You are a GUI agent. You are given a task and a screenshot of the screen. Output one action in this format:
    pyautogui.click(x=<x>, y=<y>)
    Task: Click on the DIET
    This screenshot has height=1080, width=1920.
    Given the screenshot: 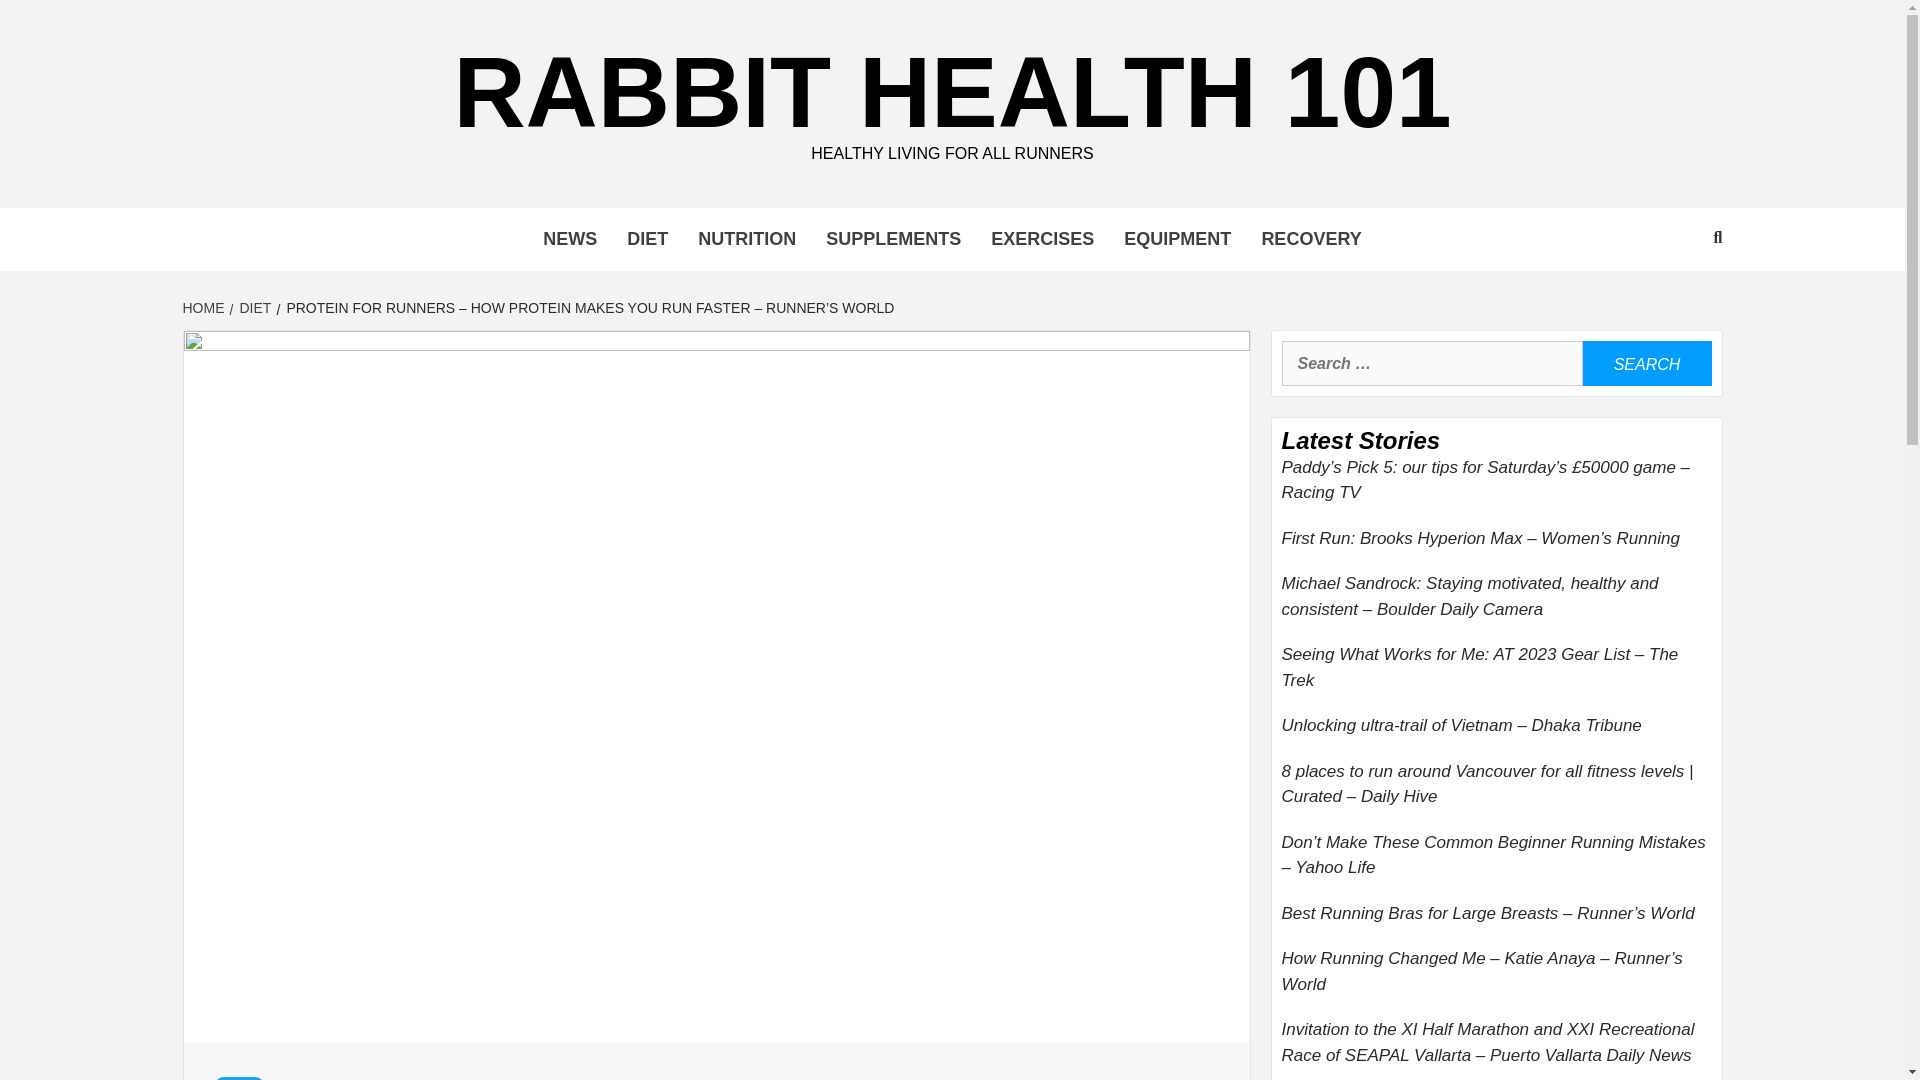 What is the action you would take?
    pyautogui.click(x=648, y=240)
    